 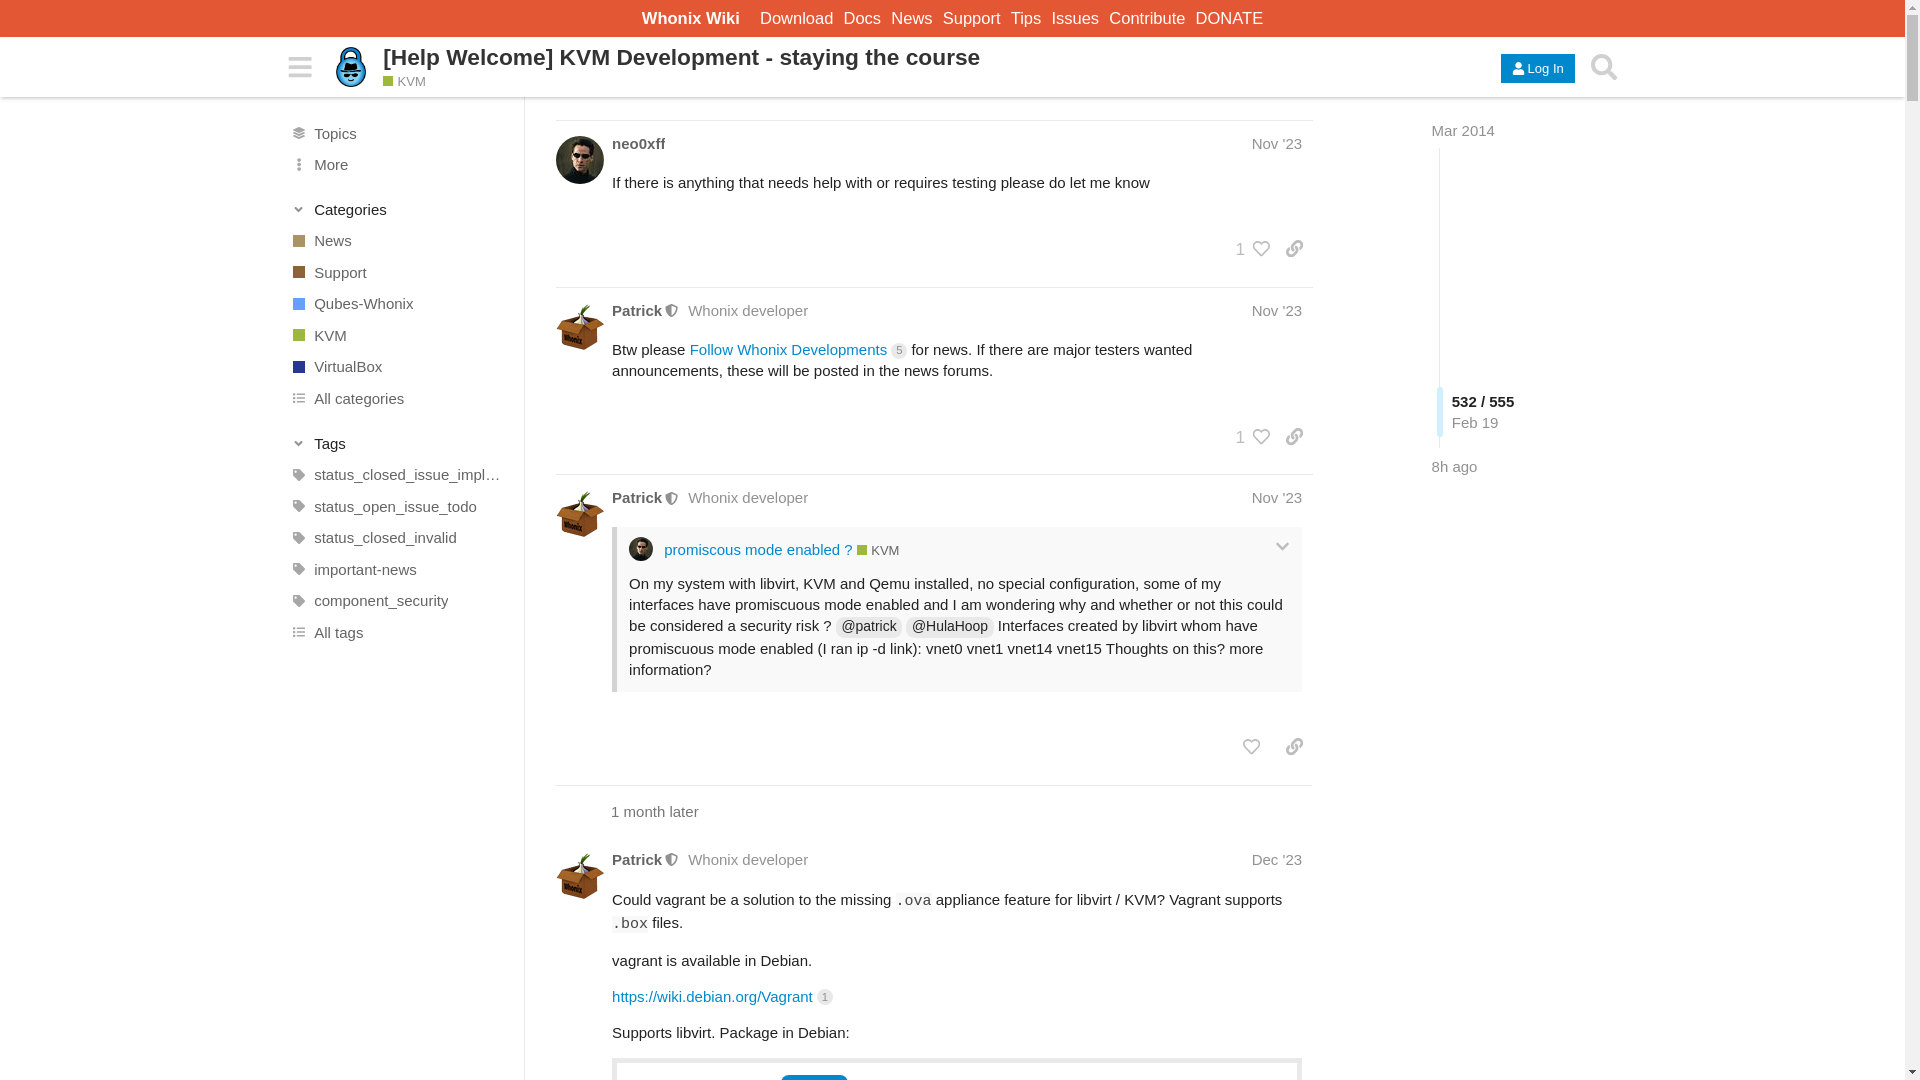 What do you see at coordinates (397, 304) in the screenshot?
I see `Qubes-Whonix` at bounding box center [397, 304].